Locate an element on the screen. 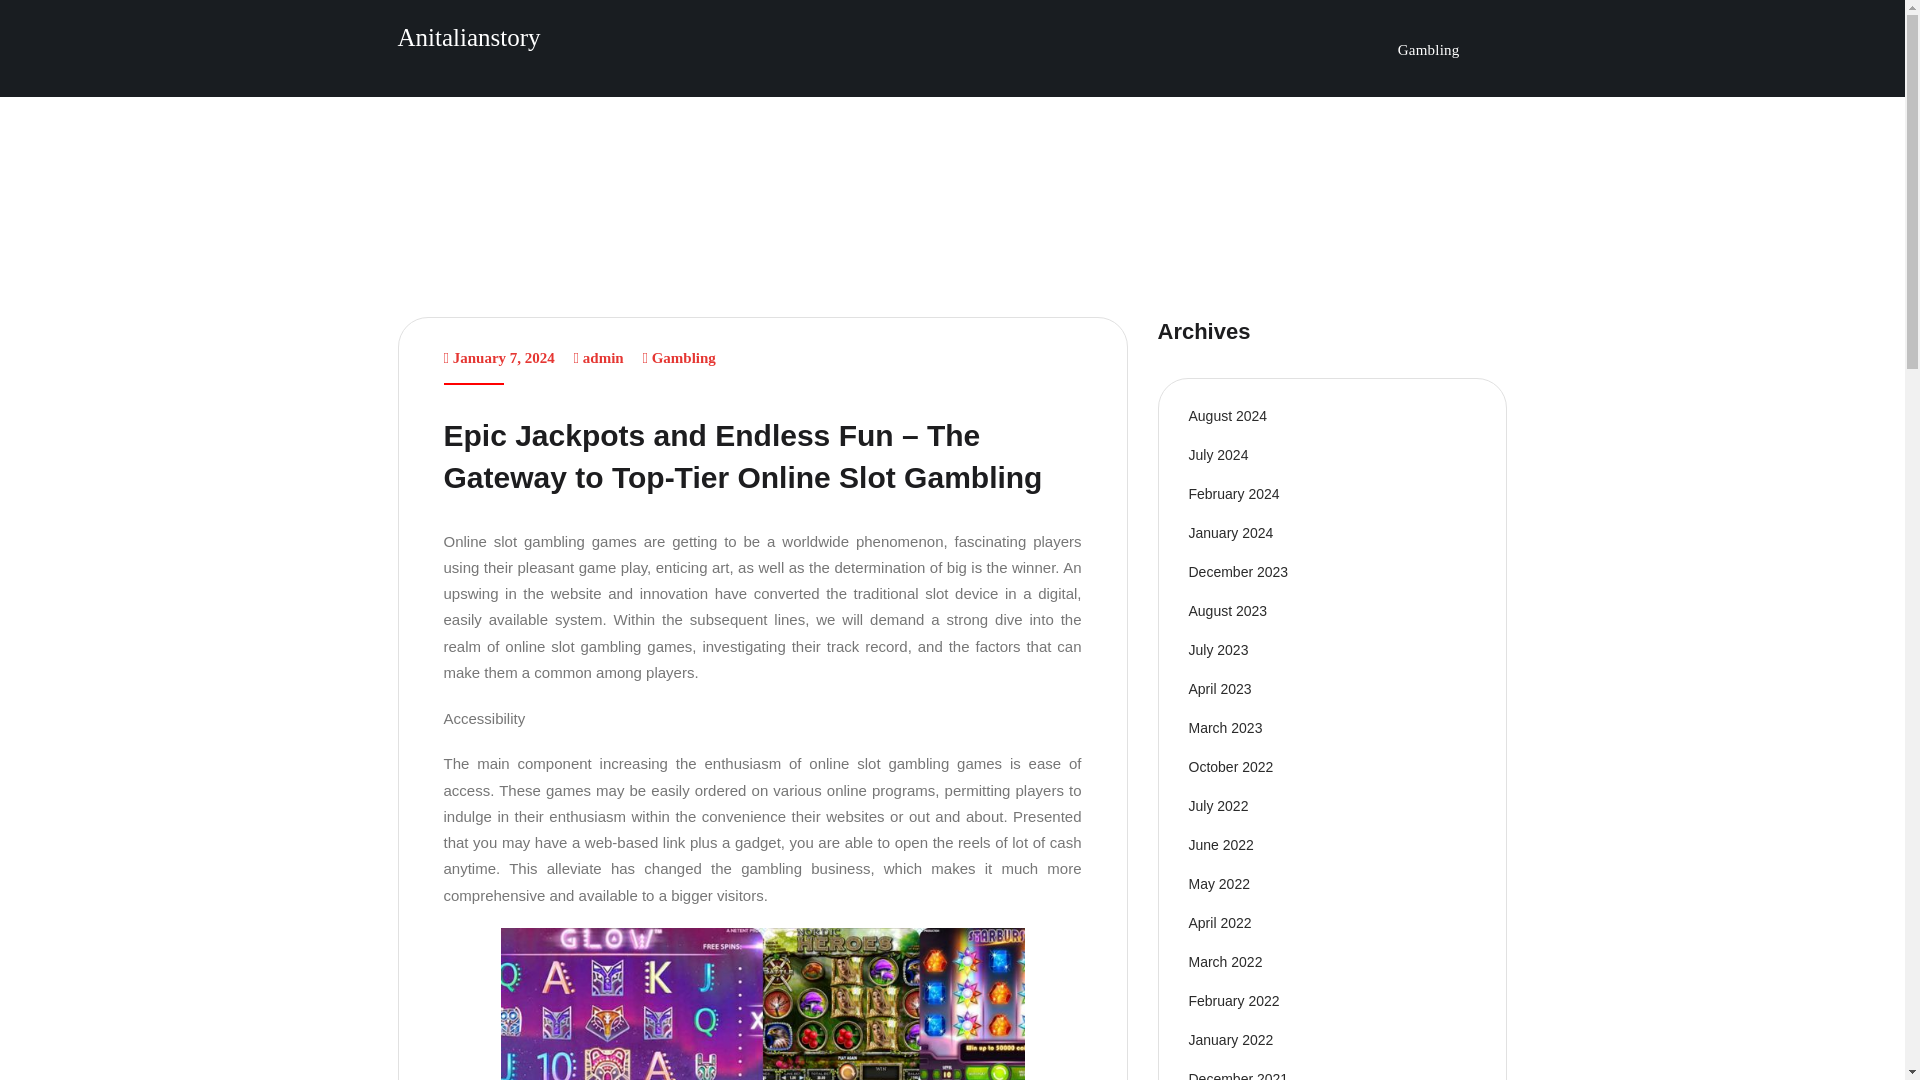  December 2021 is located at coordinates (1238, 1076).